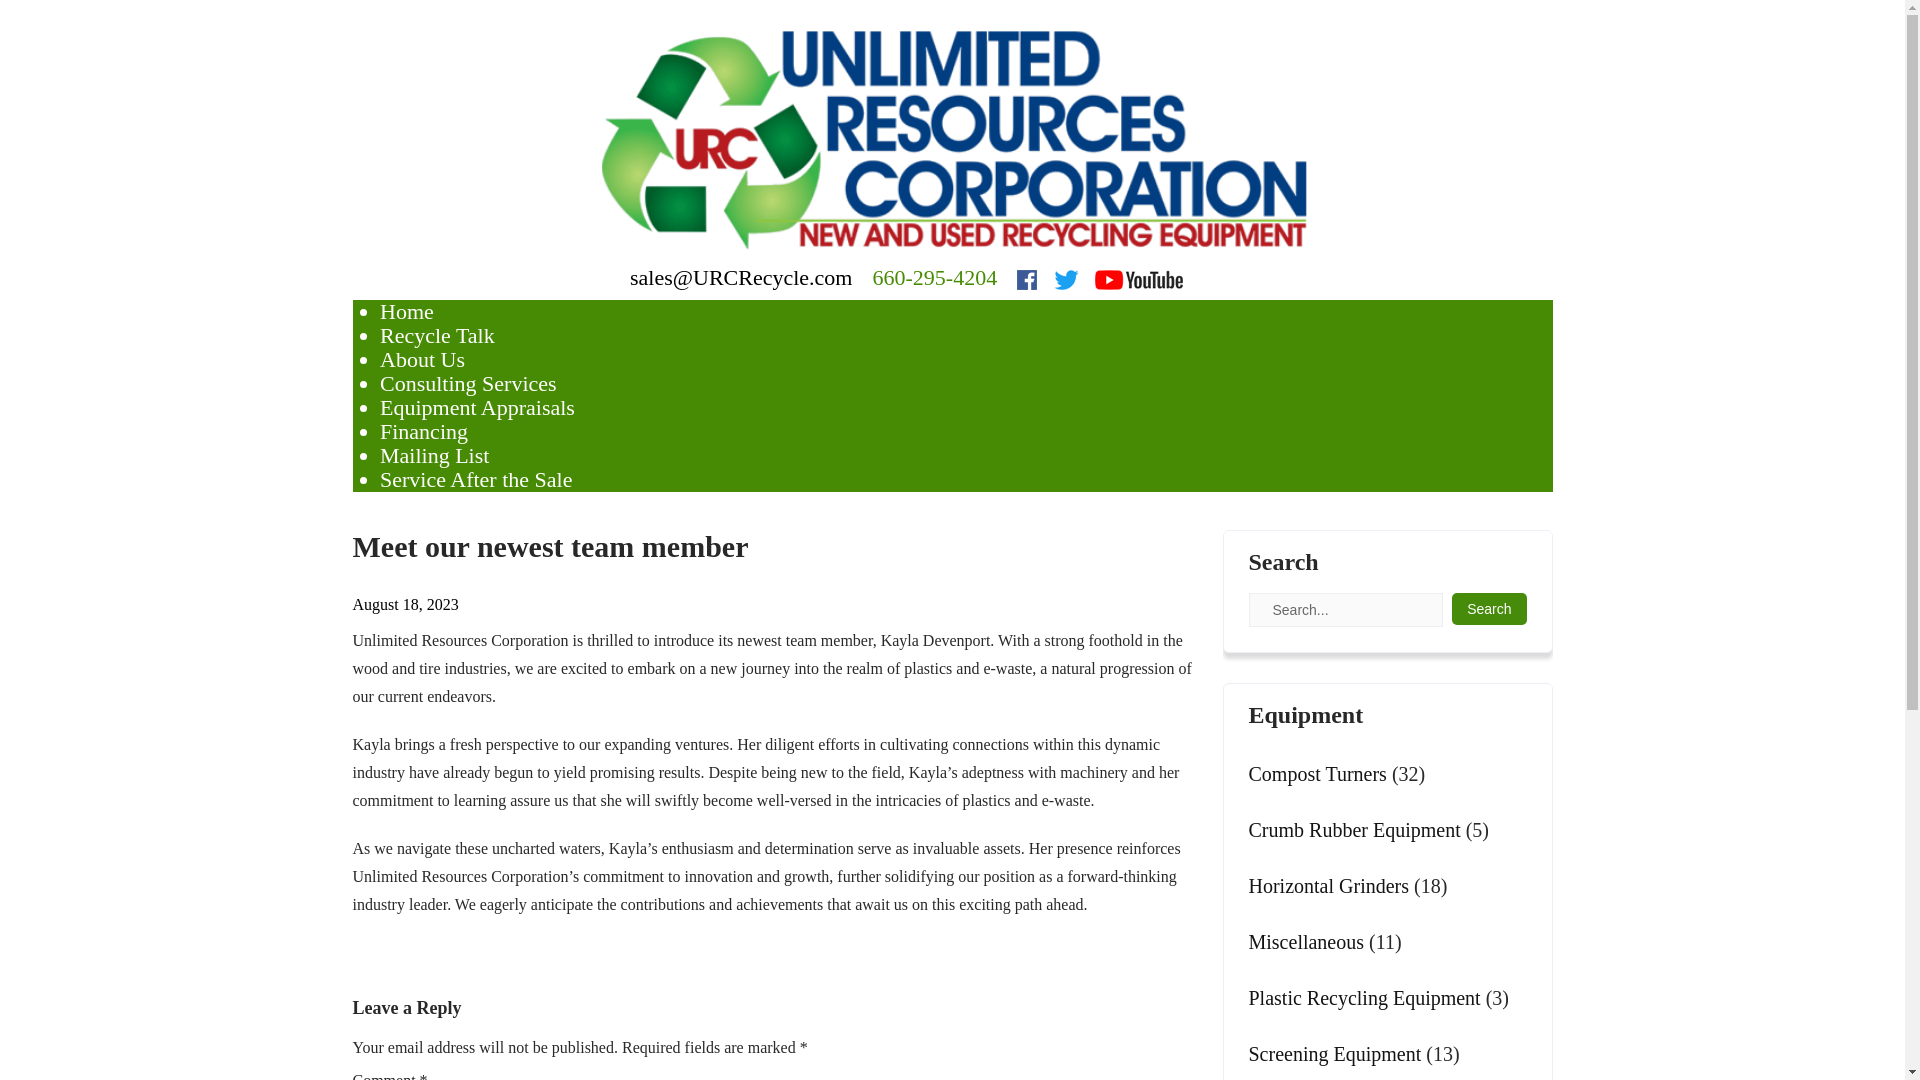 This screenshot has height=1080, width=1920. I want to click on Horizontal Grinders, so click(1328, 885).